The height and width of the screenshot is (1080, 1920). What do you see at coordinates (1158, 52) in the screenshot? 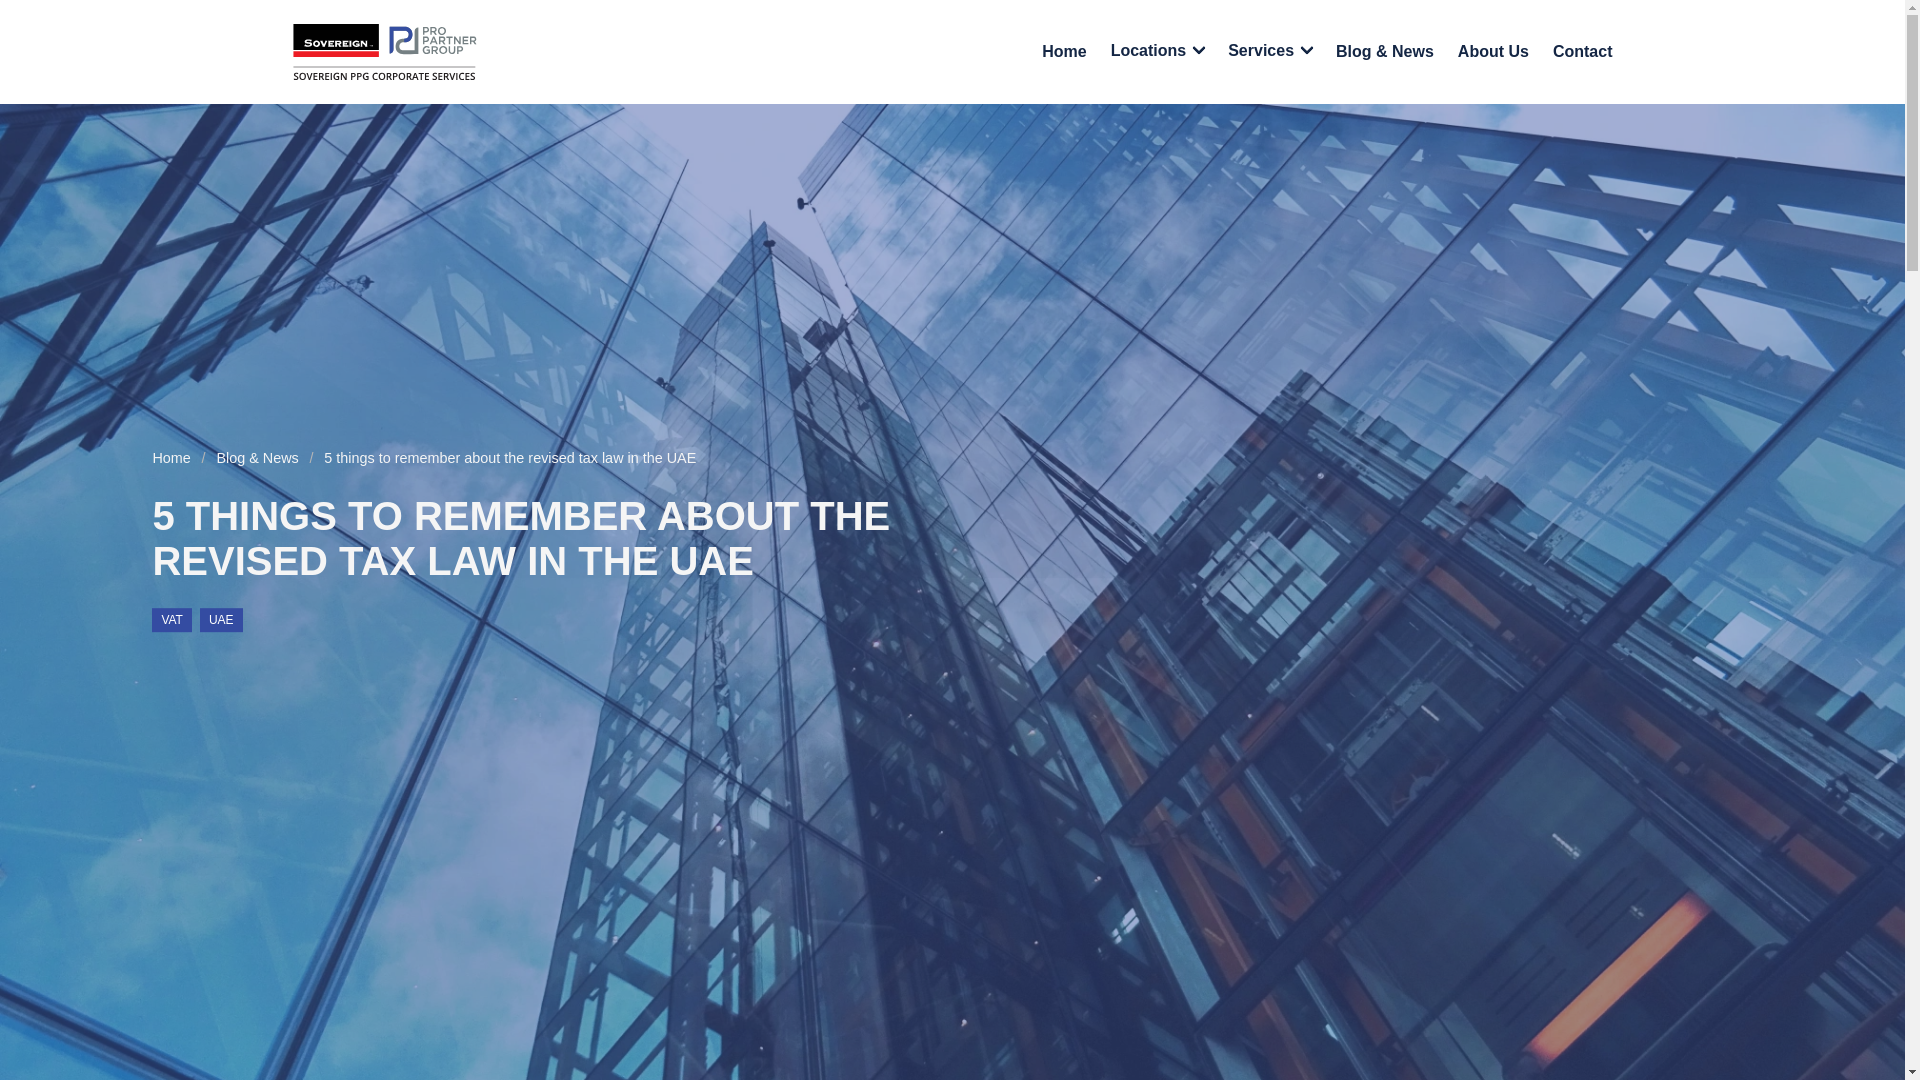
I see `Locations` at bounding box center [1158, 52].